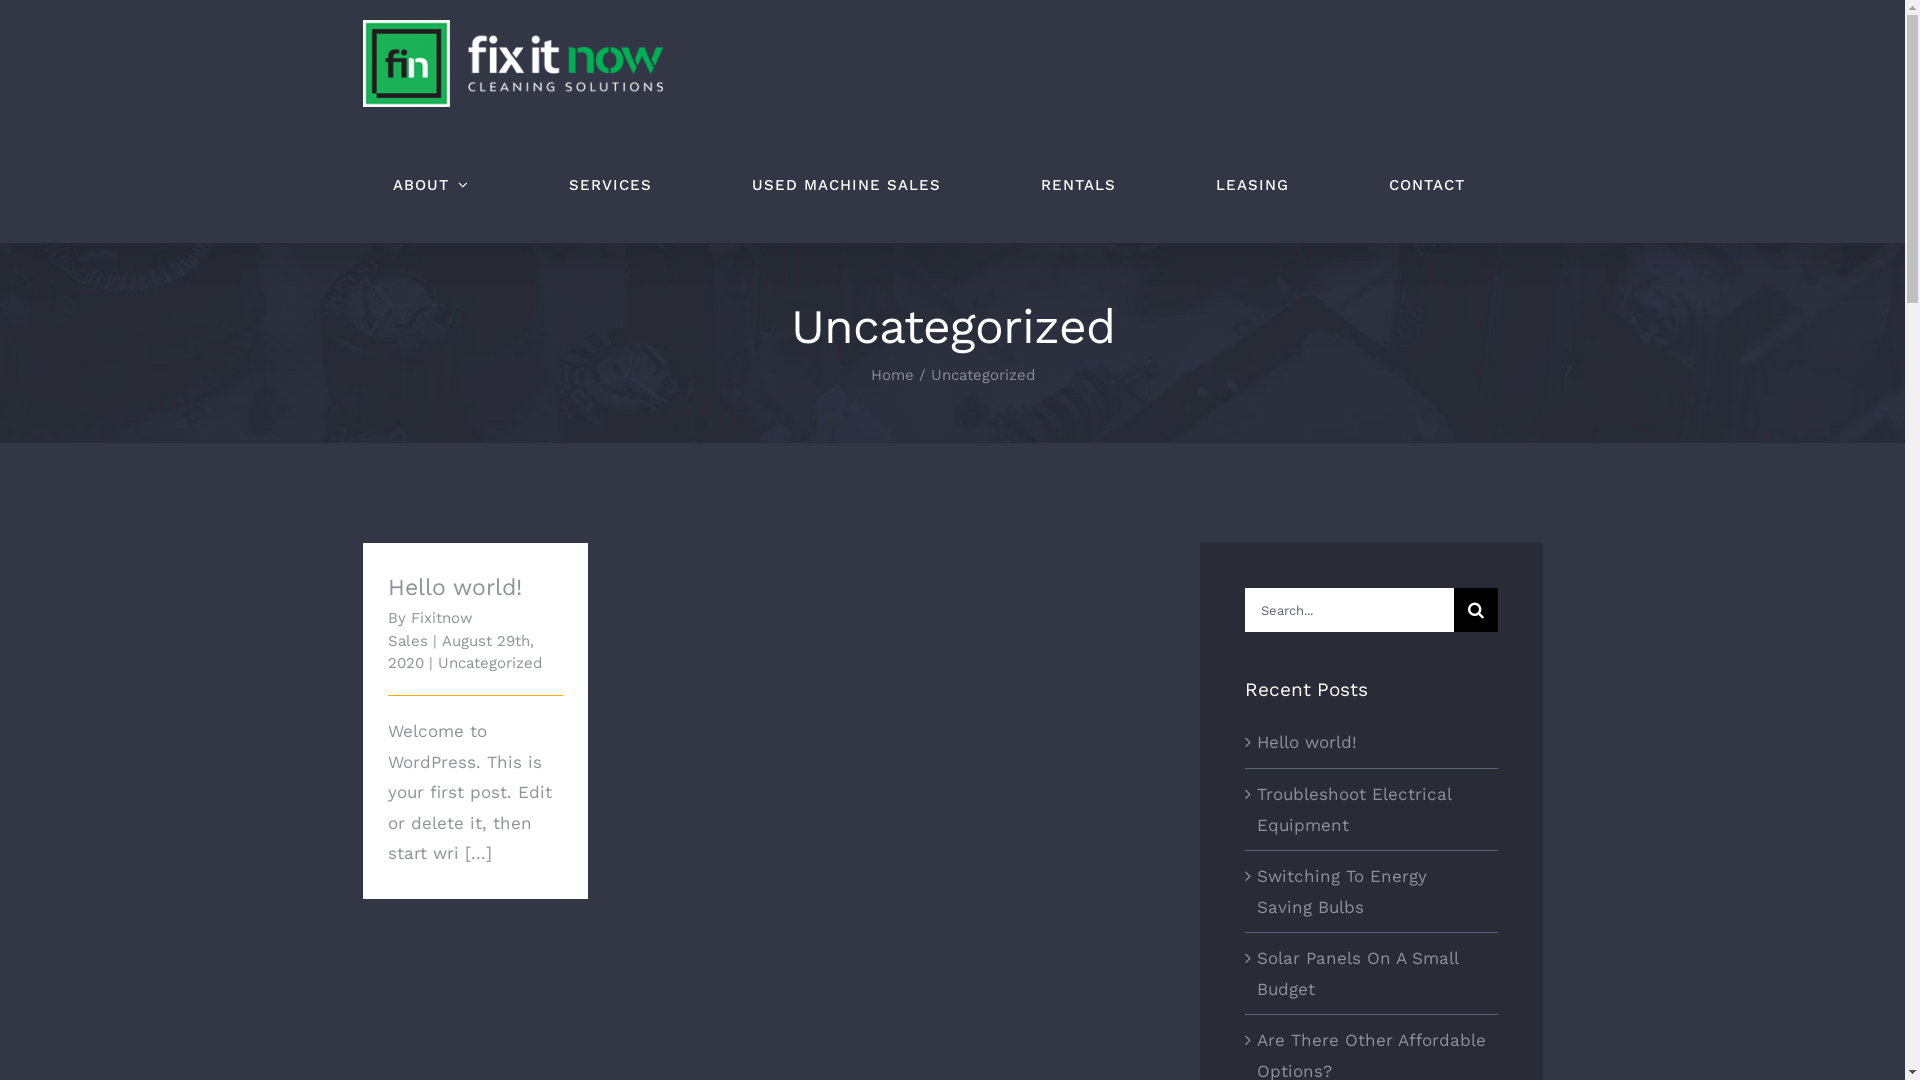 This screenshot has height=1080, width=1920. I want to click on Uncategorized, so click(490, 663).